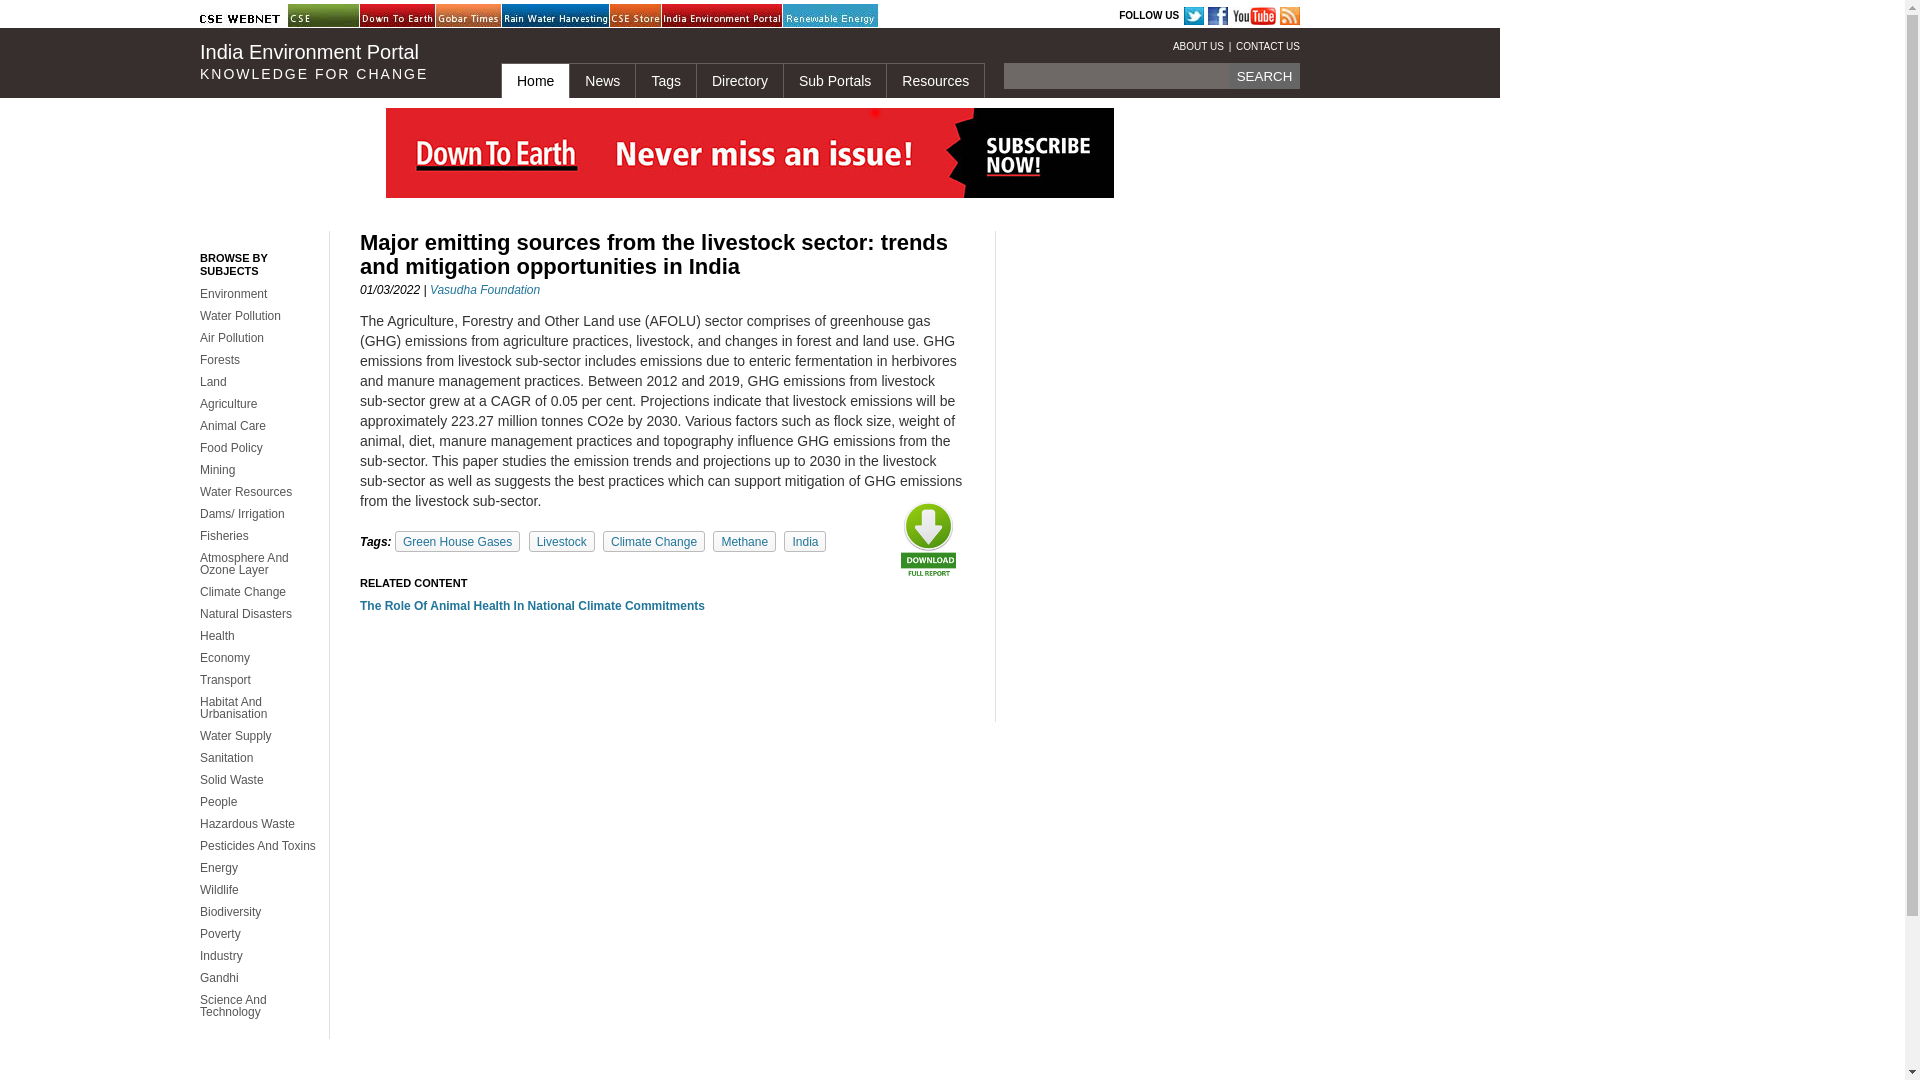  What do you see at coordinates (338, 16) in the screenshot?
I see `CSE` at bounding box center [338, 16].